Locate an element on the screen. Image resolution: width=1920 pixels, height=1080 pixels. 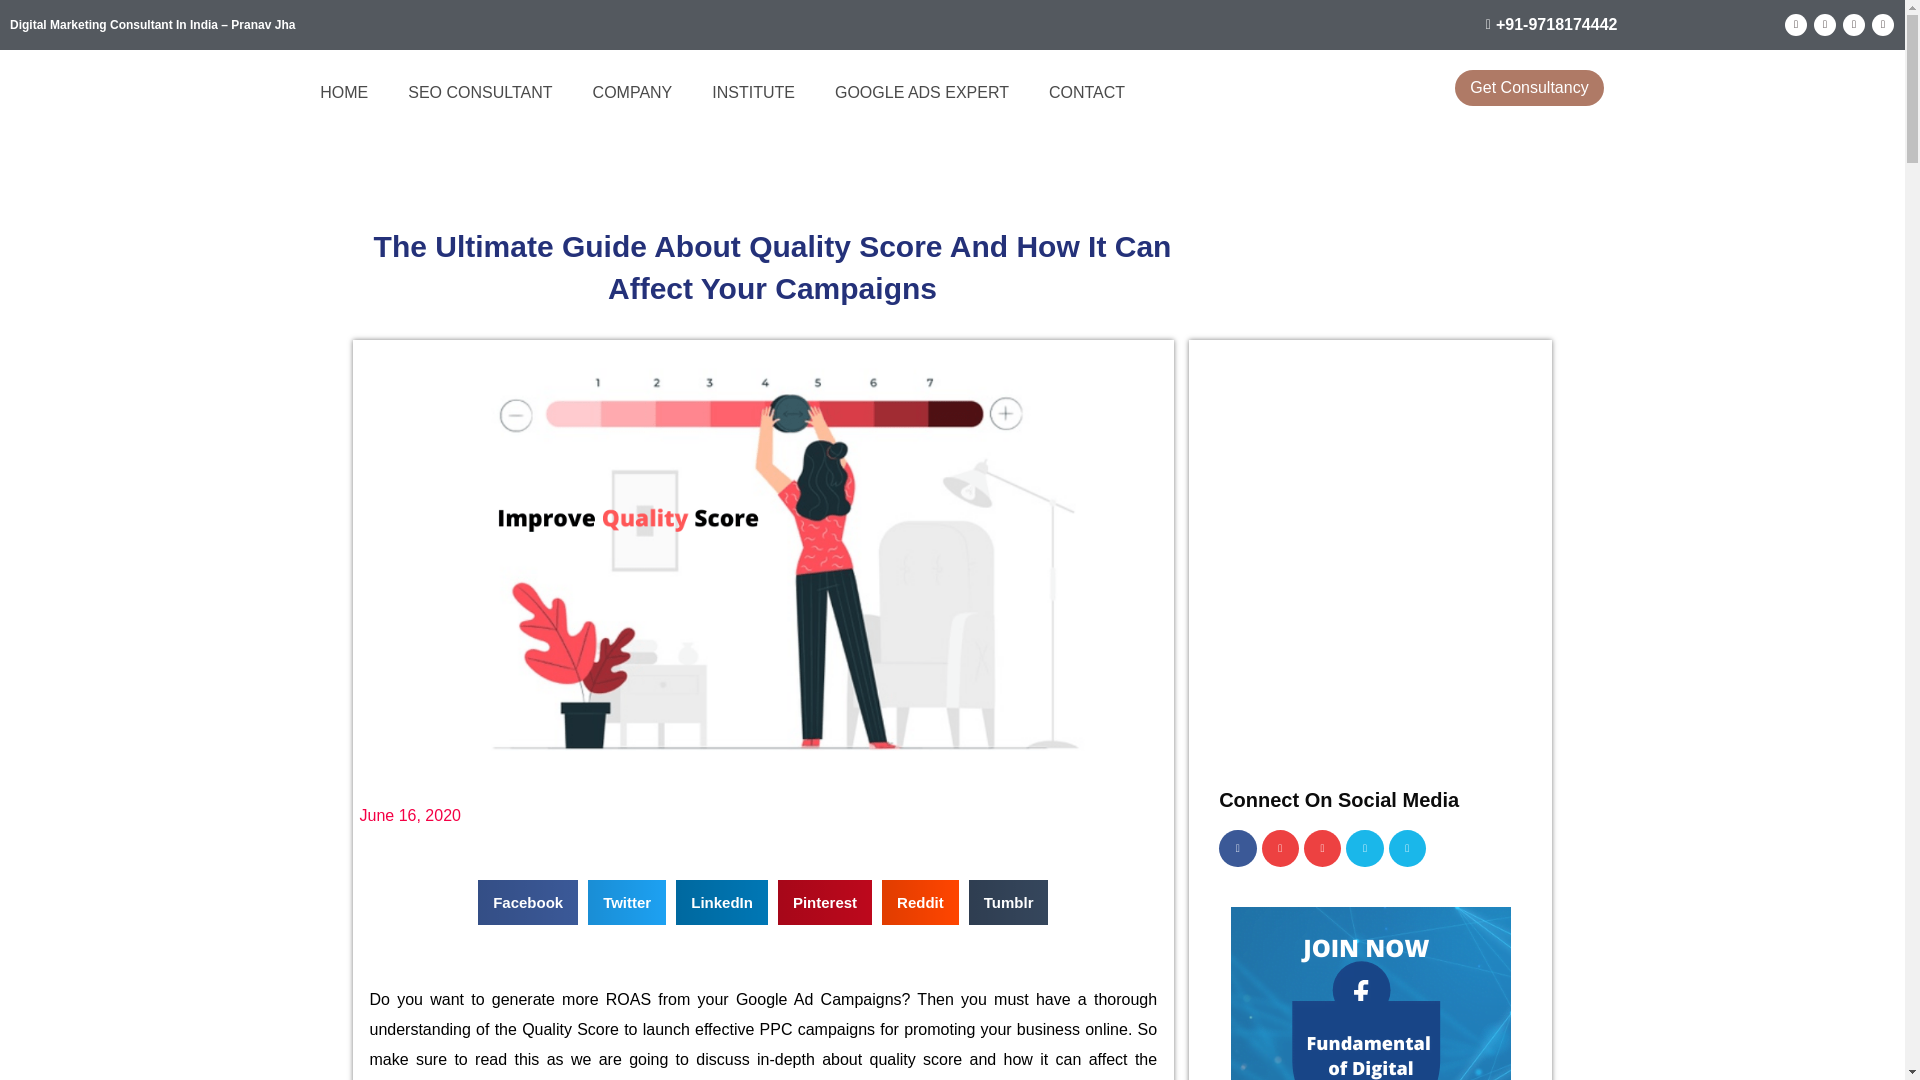
X-twitter is located at coordinates (1854, 24).